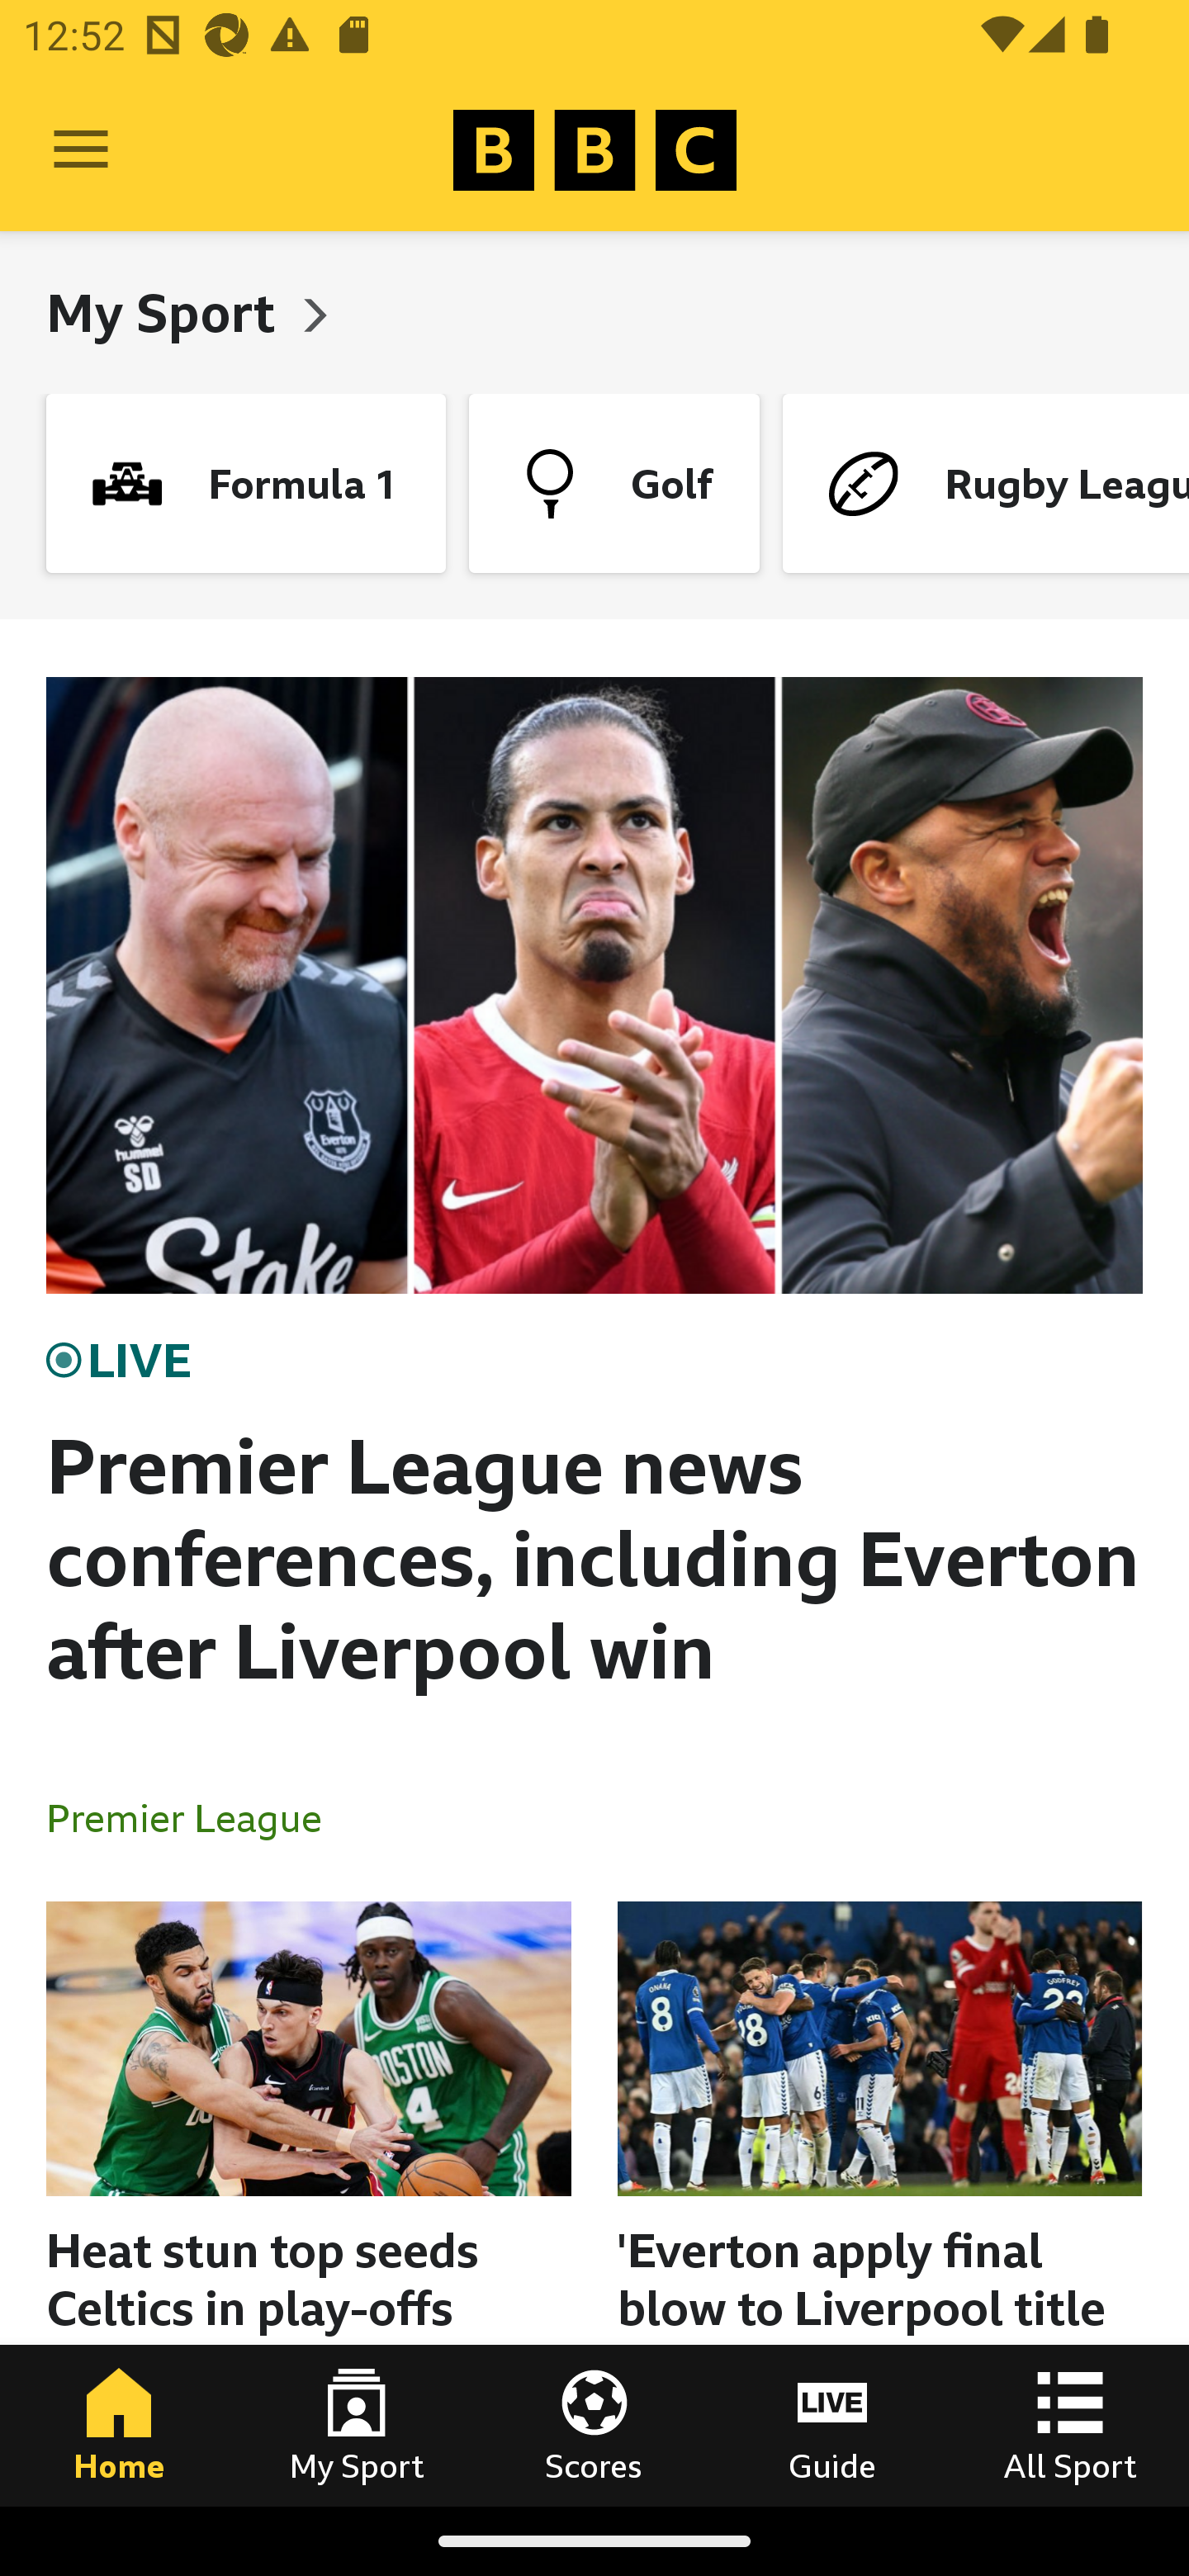 Image resolution: width=1189 pixels, height=2576 pixels. What do you see at coordinates (832, 2425) in the screenshot?
I see `Guide` at bounding box center [832, 2425].